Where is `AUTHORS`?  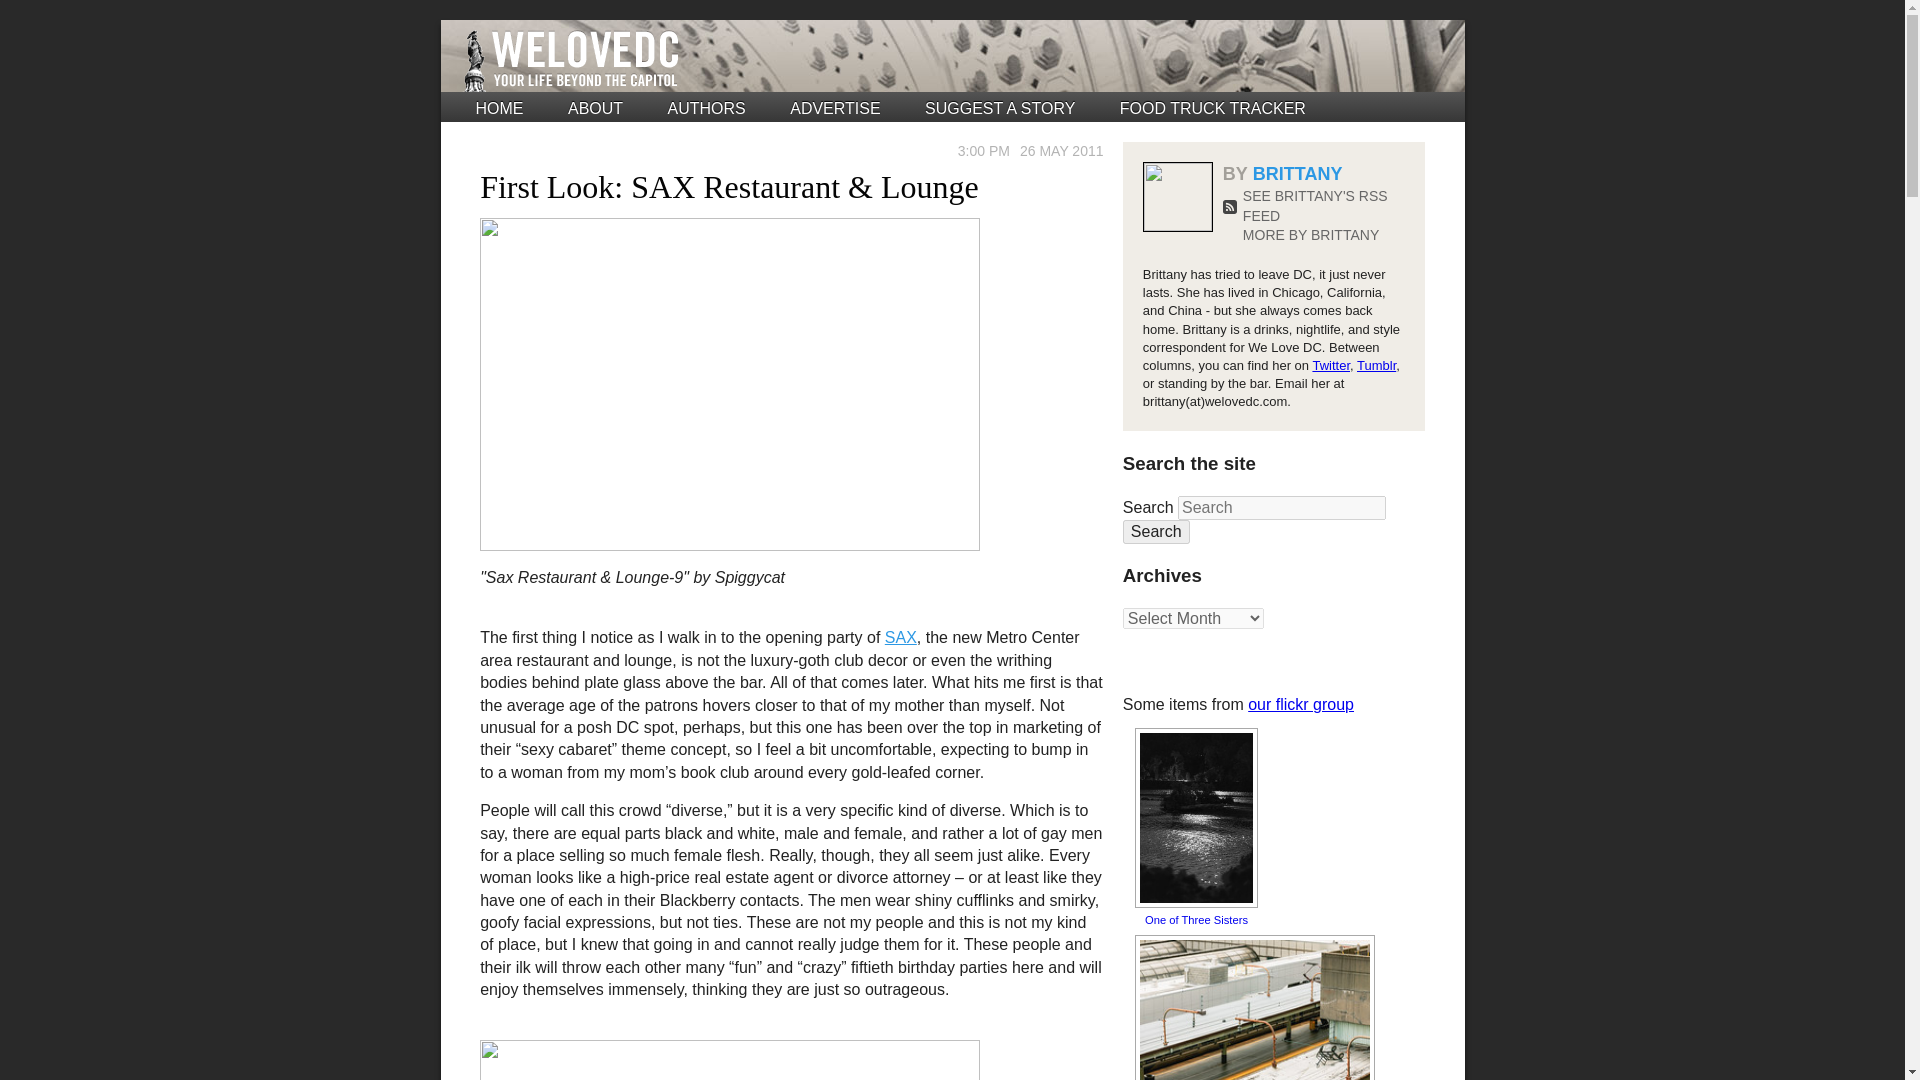 AUTHORS is located at coordinates (707, 108).